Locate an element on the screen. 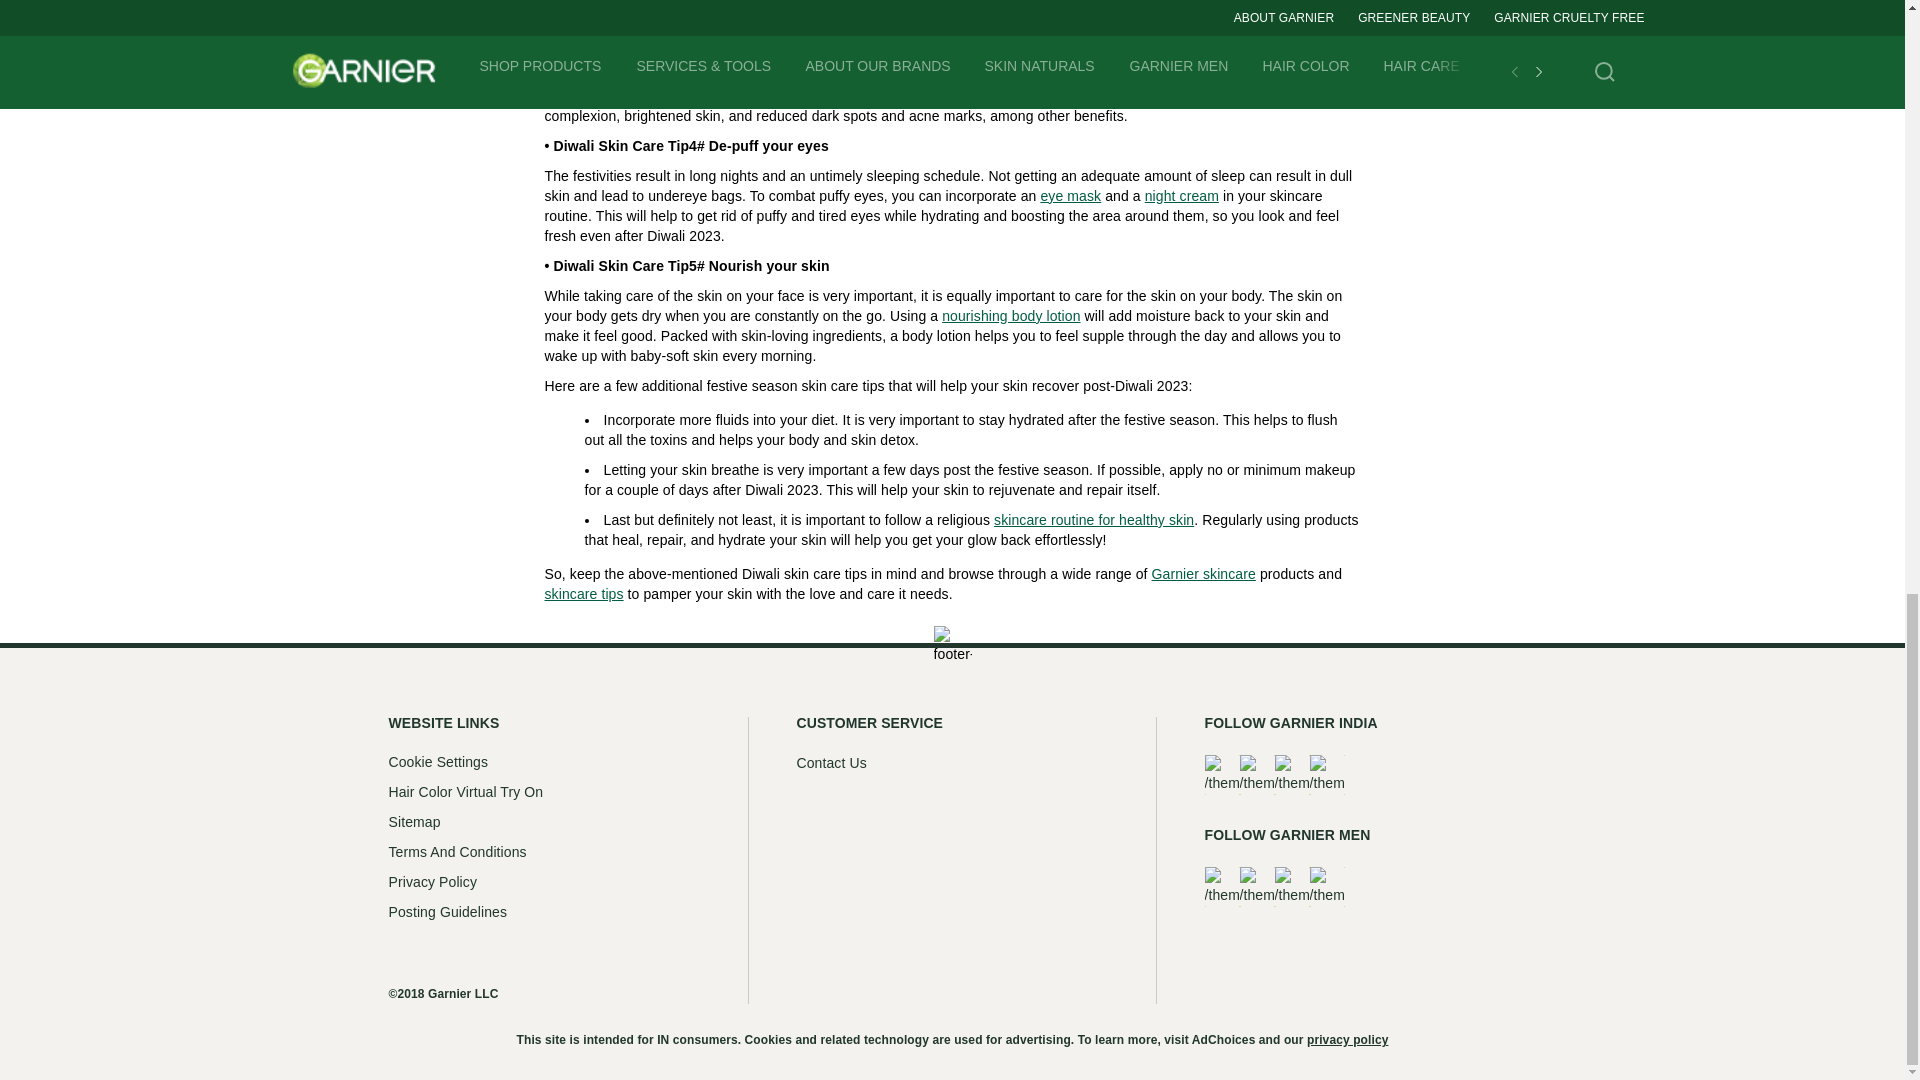 This screenshot has height=1080, width=1920. Follow us on YouTube is located at coordinates (1292, 774).